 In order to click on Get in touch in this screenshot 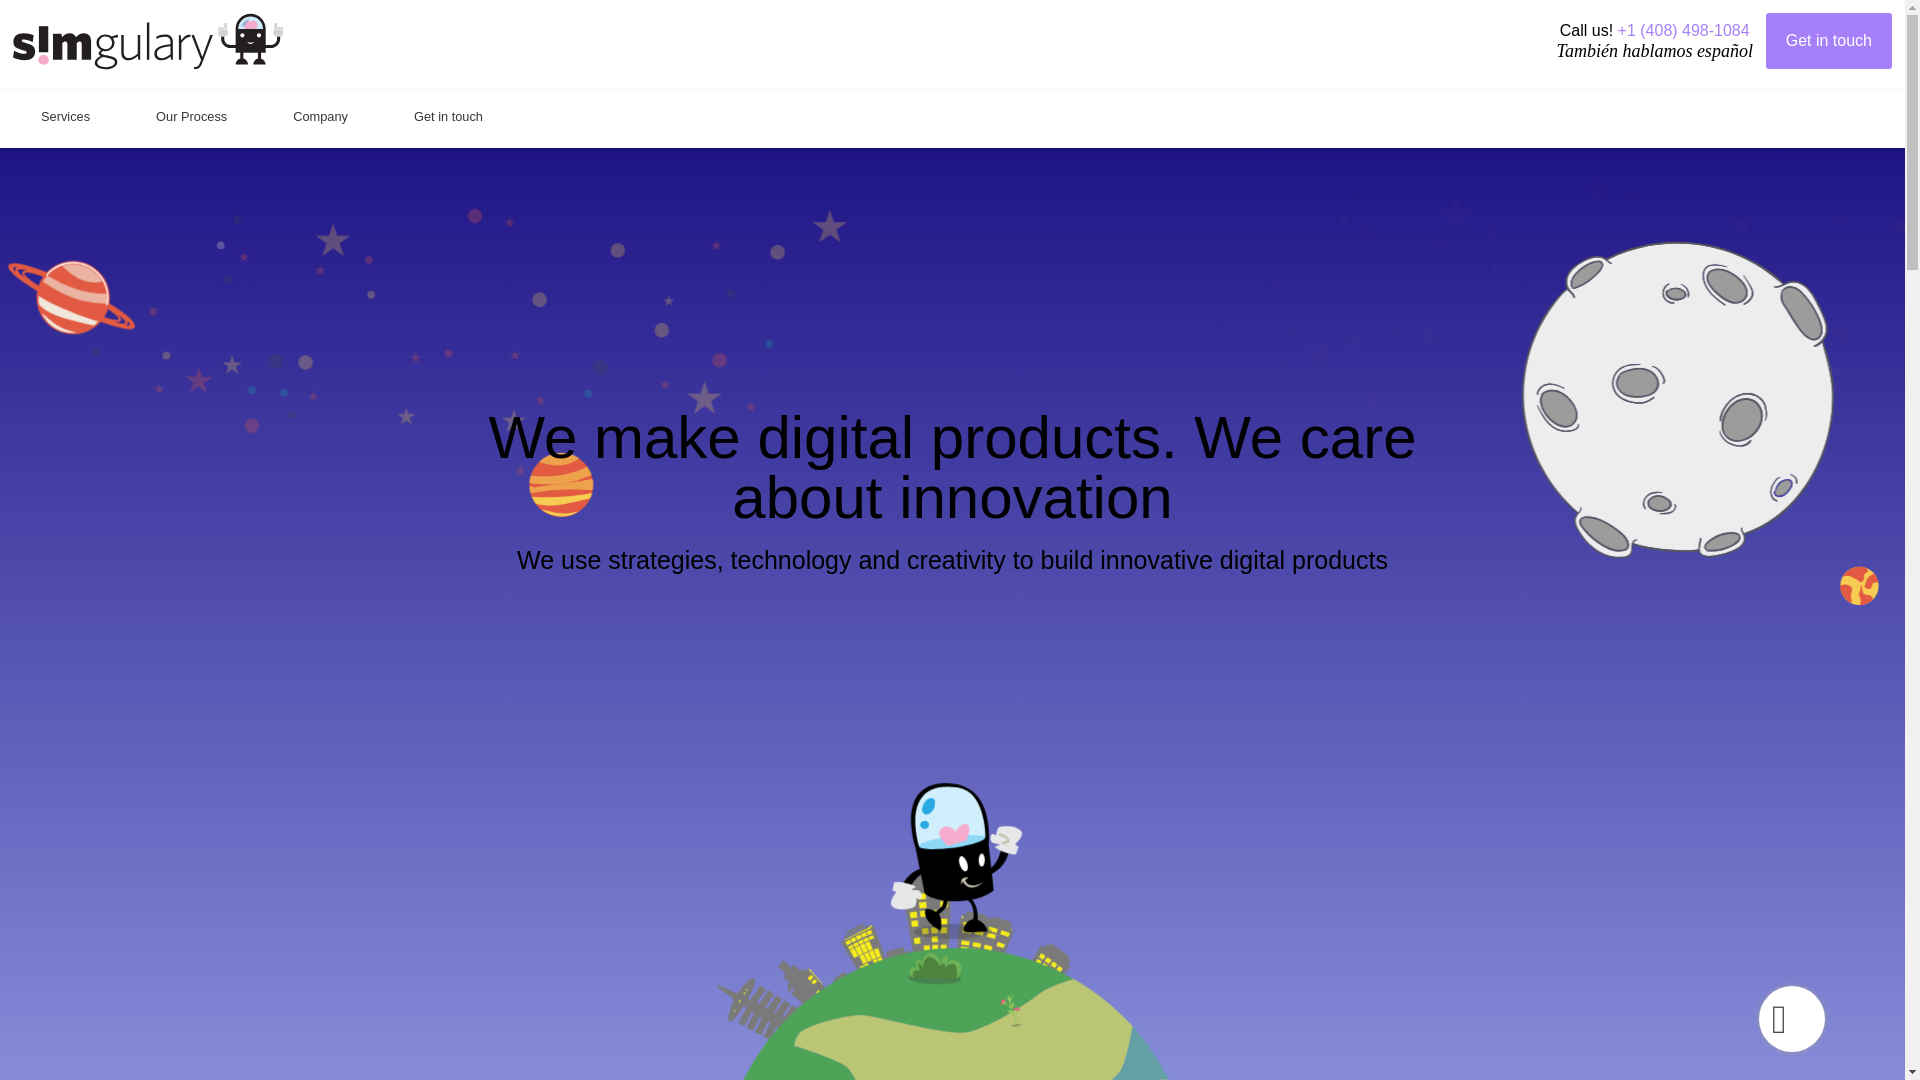, I will do `click(1828, 40)`.